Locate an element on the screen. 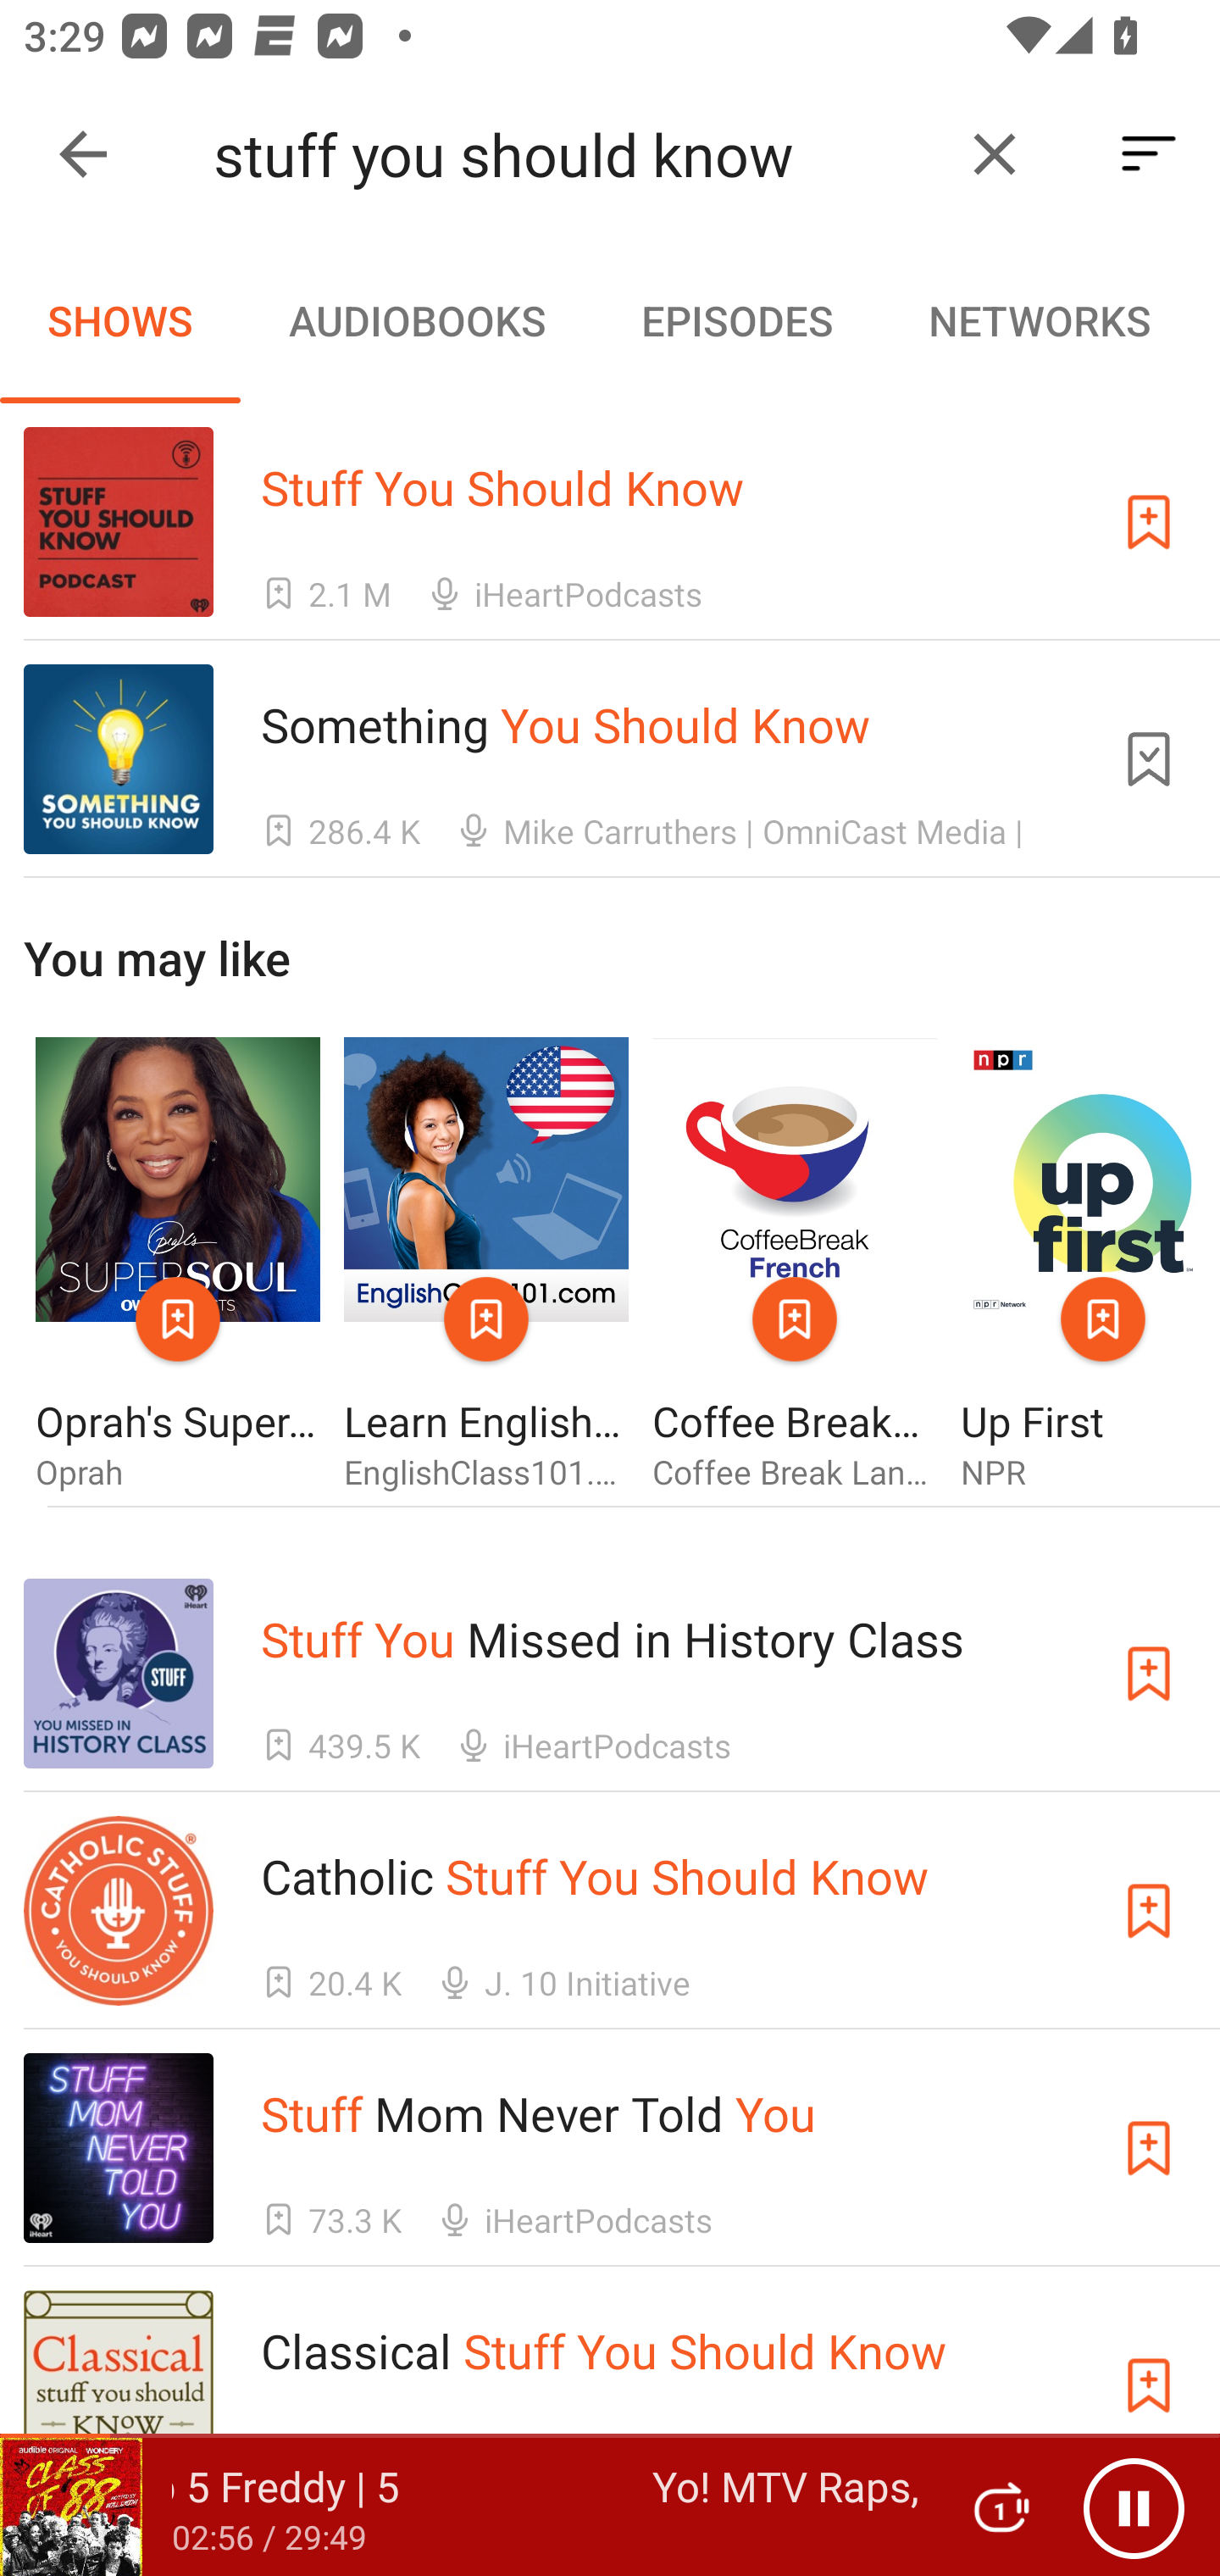 The image size is (1220, 2576). Subscribe is located at coordinates (1149, 1674).